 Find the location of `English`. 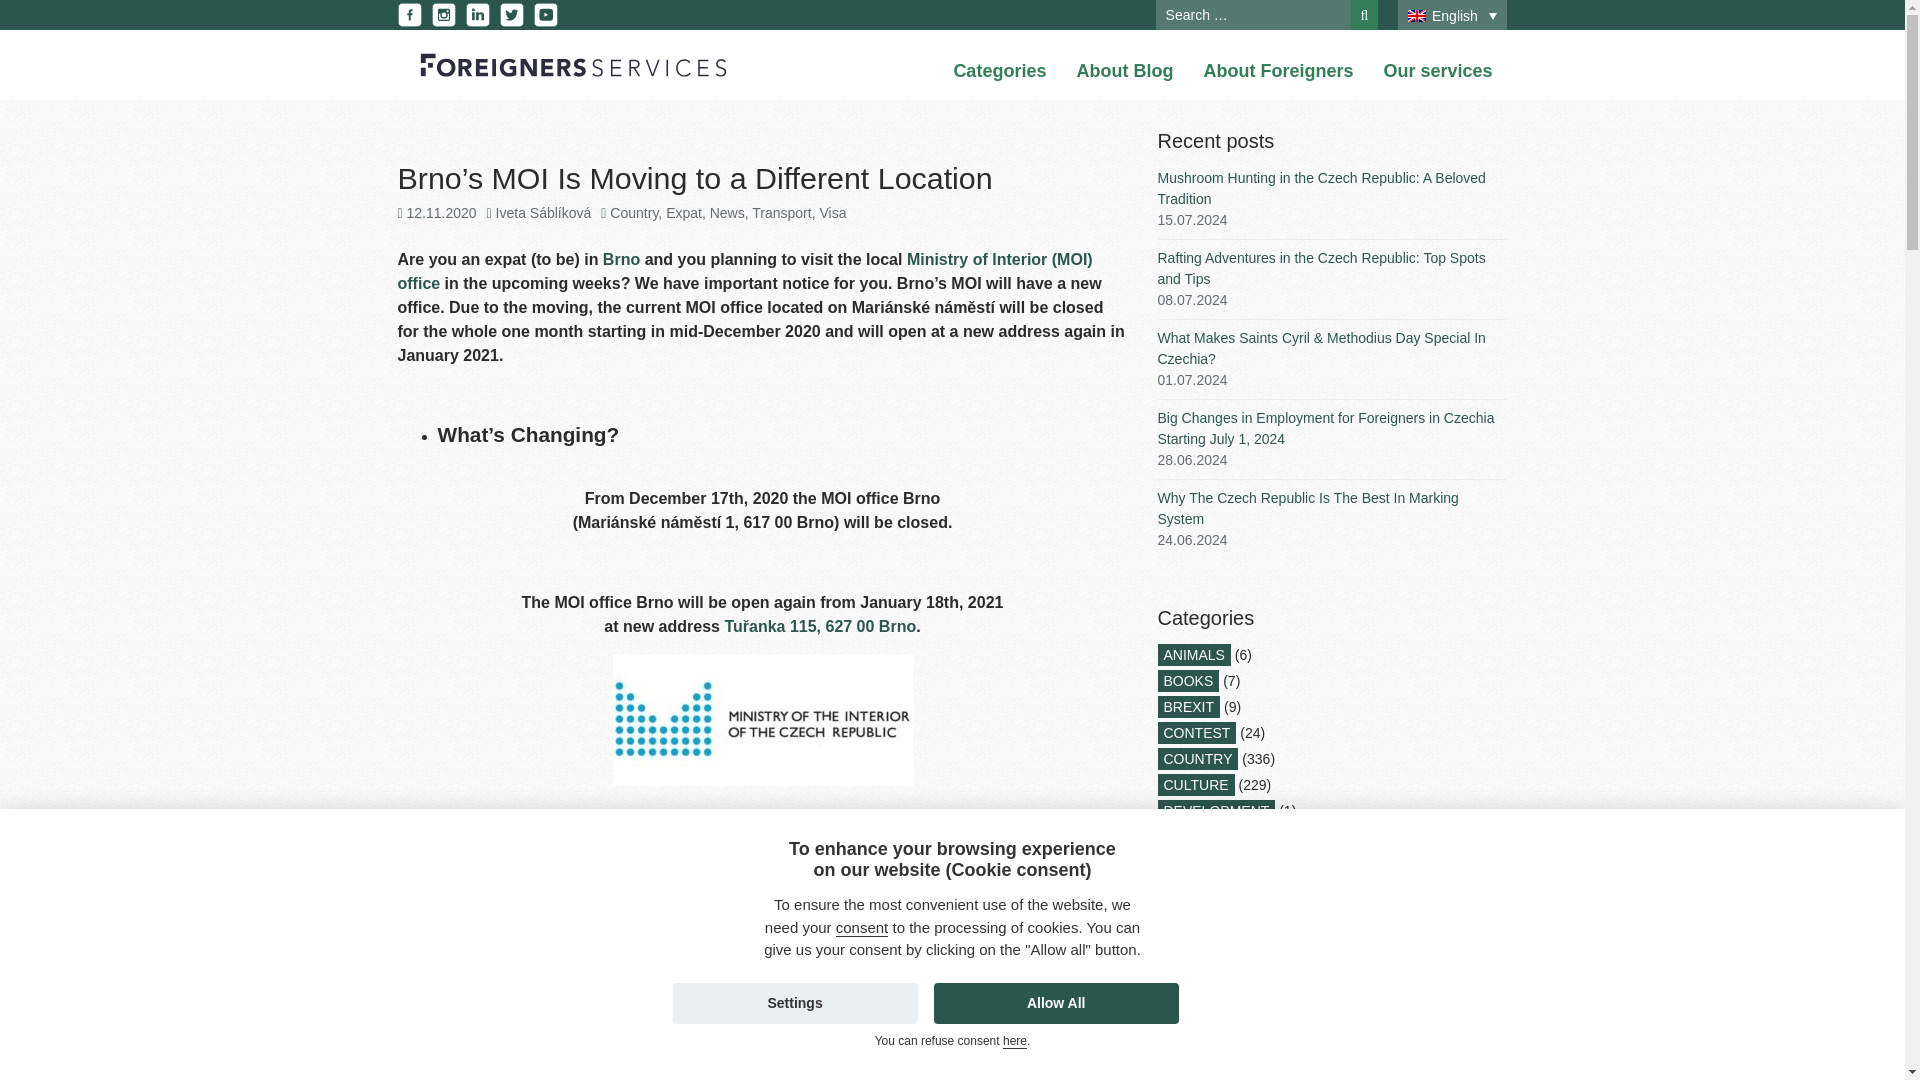

English is located at coordinates (1452, 16).